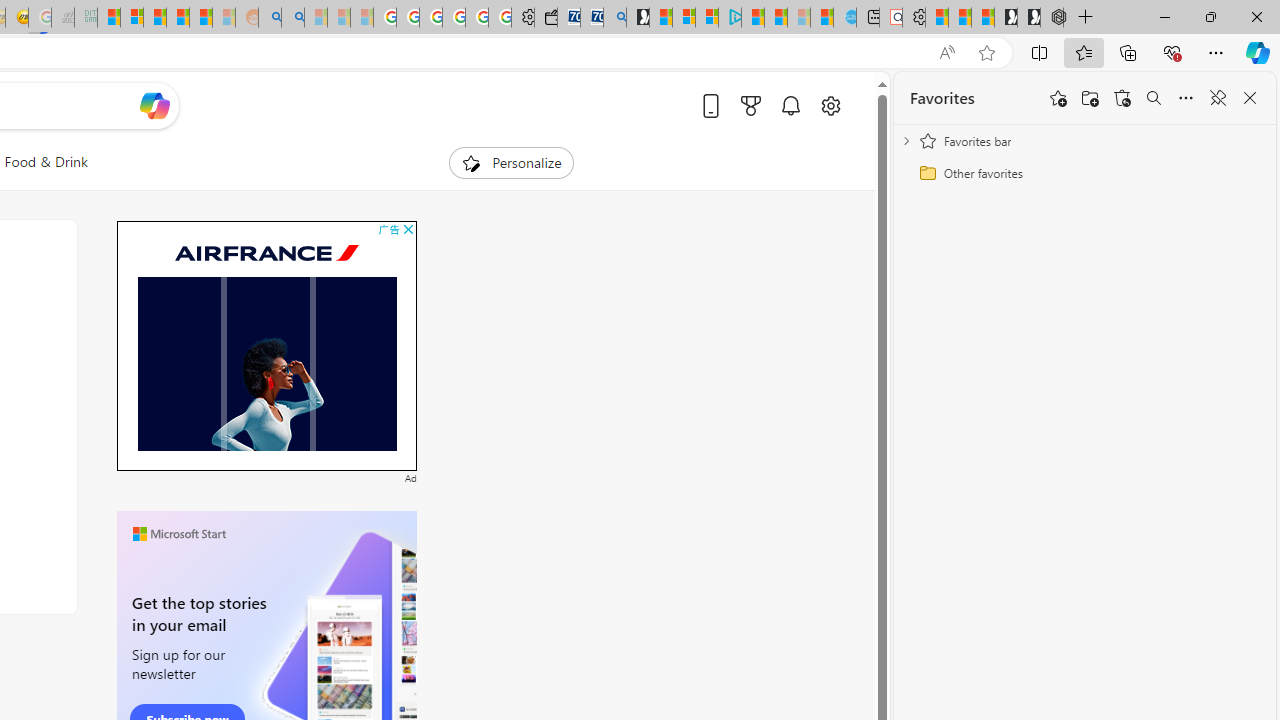 Image resolution: width=1280 pixels, height=720 pixels. I want to click on Cheap Car Rentals - Save70.com, so click(592, 18).